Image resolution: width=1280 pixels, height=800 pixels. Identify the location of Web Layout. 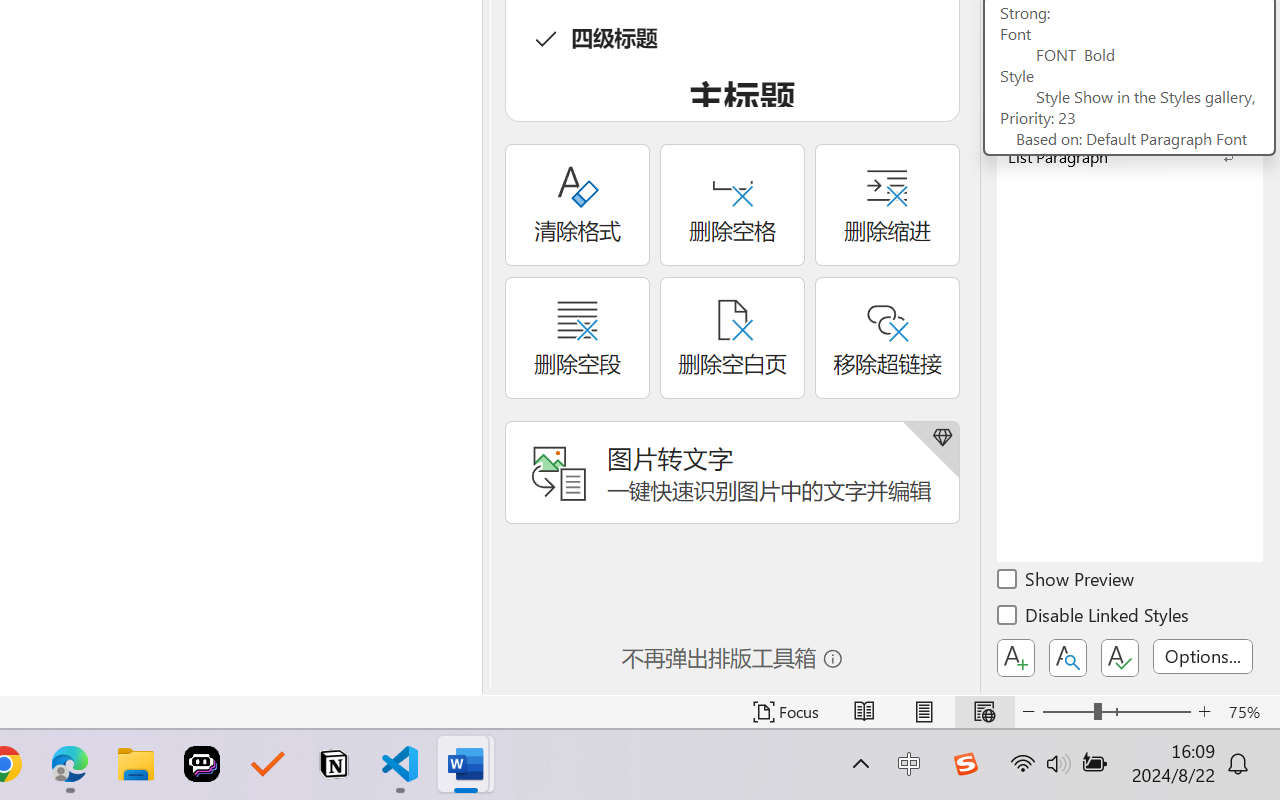
(984, 712).